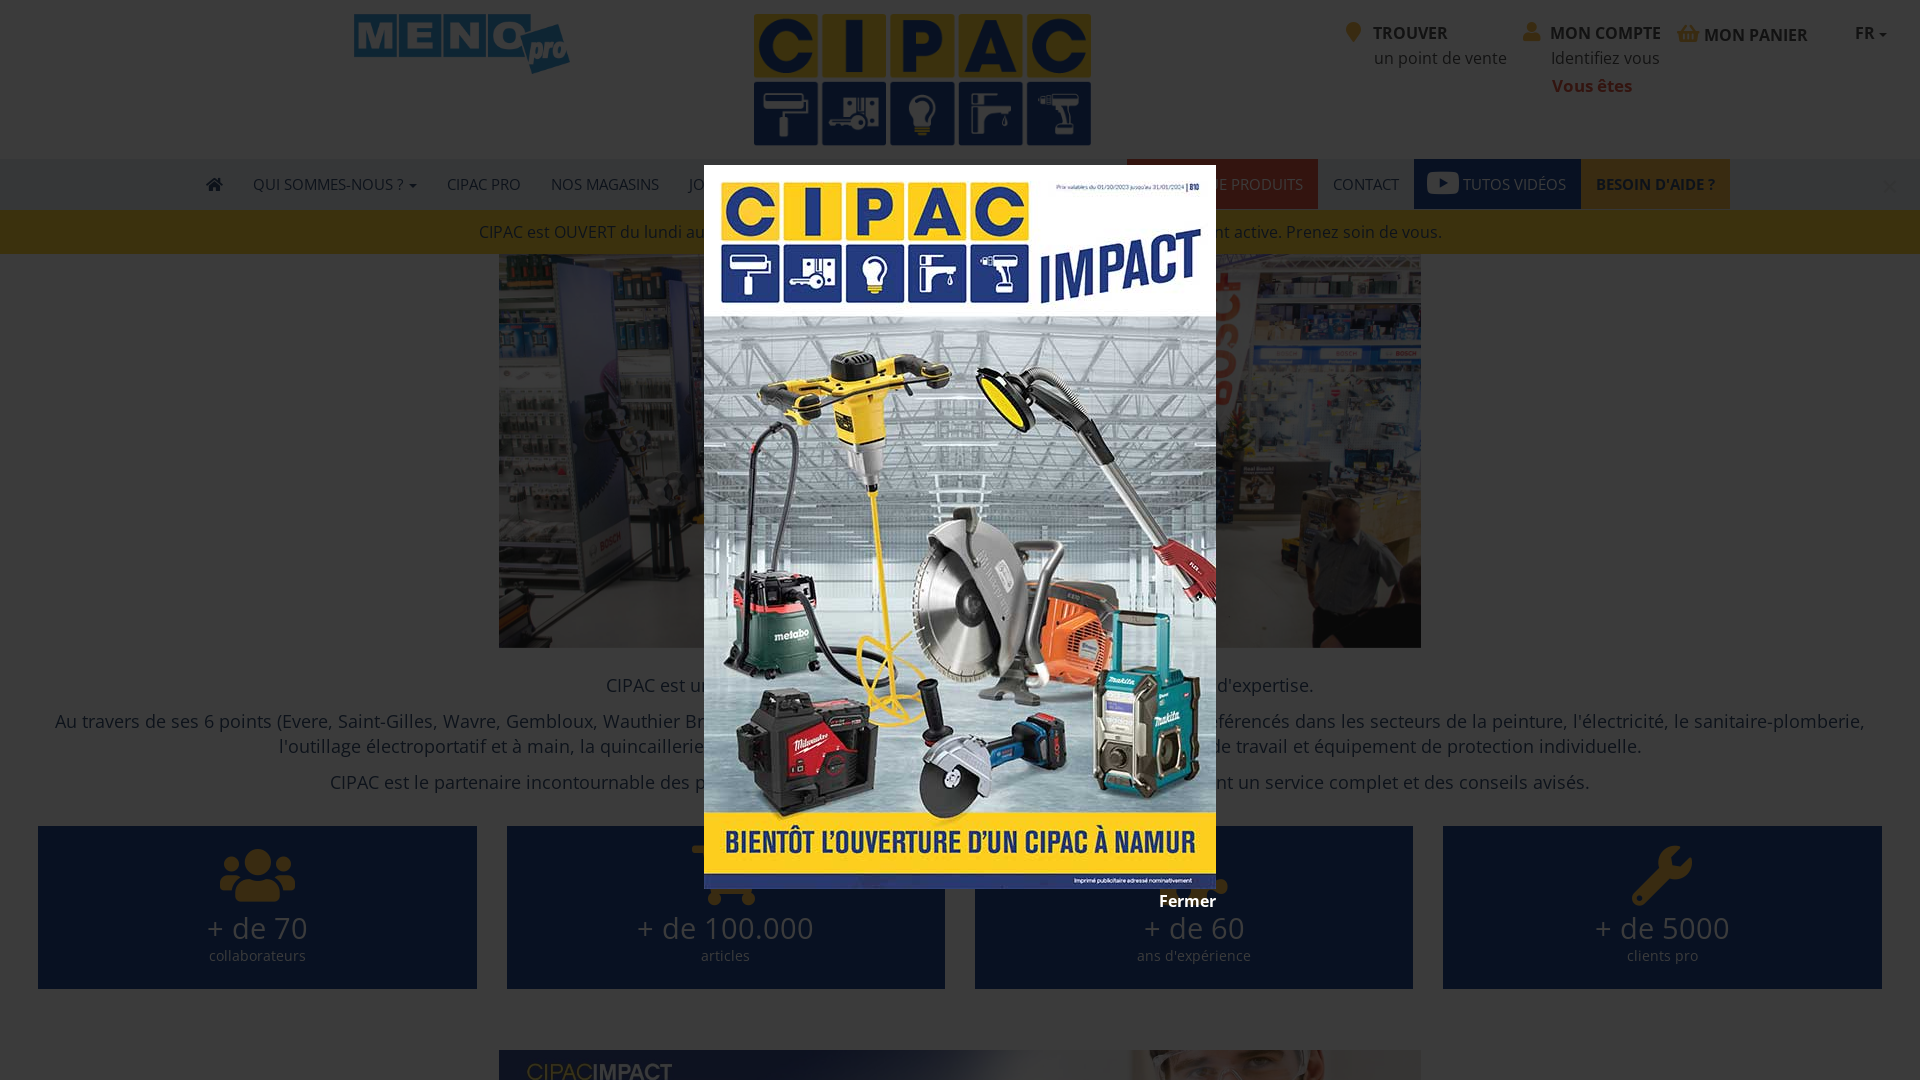  Describe the element at coordinates (1366, 184) in the screenshot. I see `CONTACT` at that location.